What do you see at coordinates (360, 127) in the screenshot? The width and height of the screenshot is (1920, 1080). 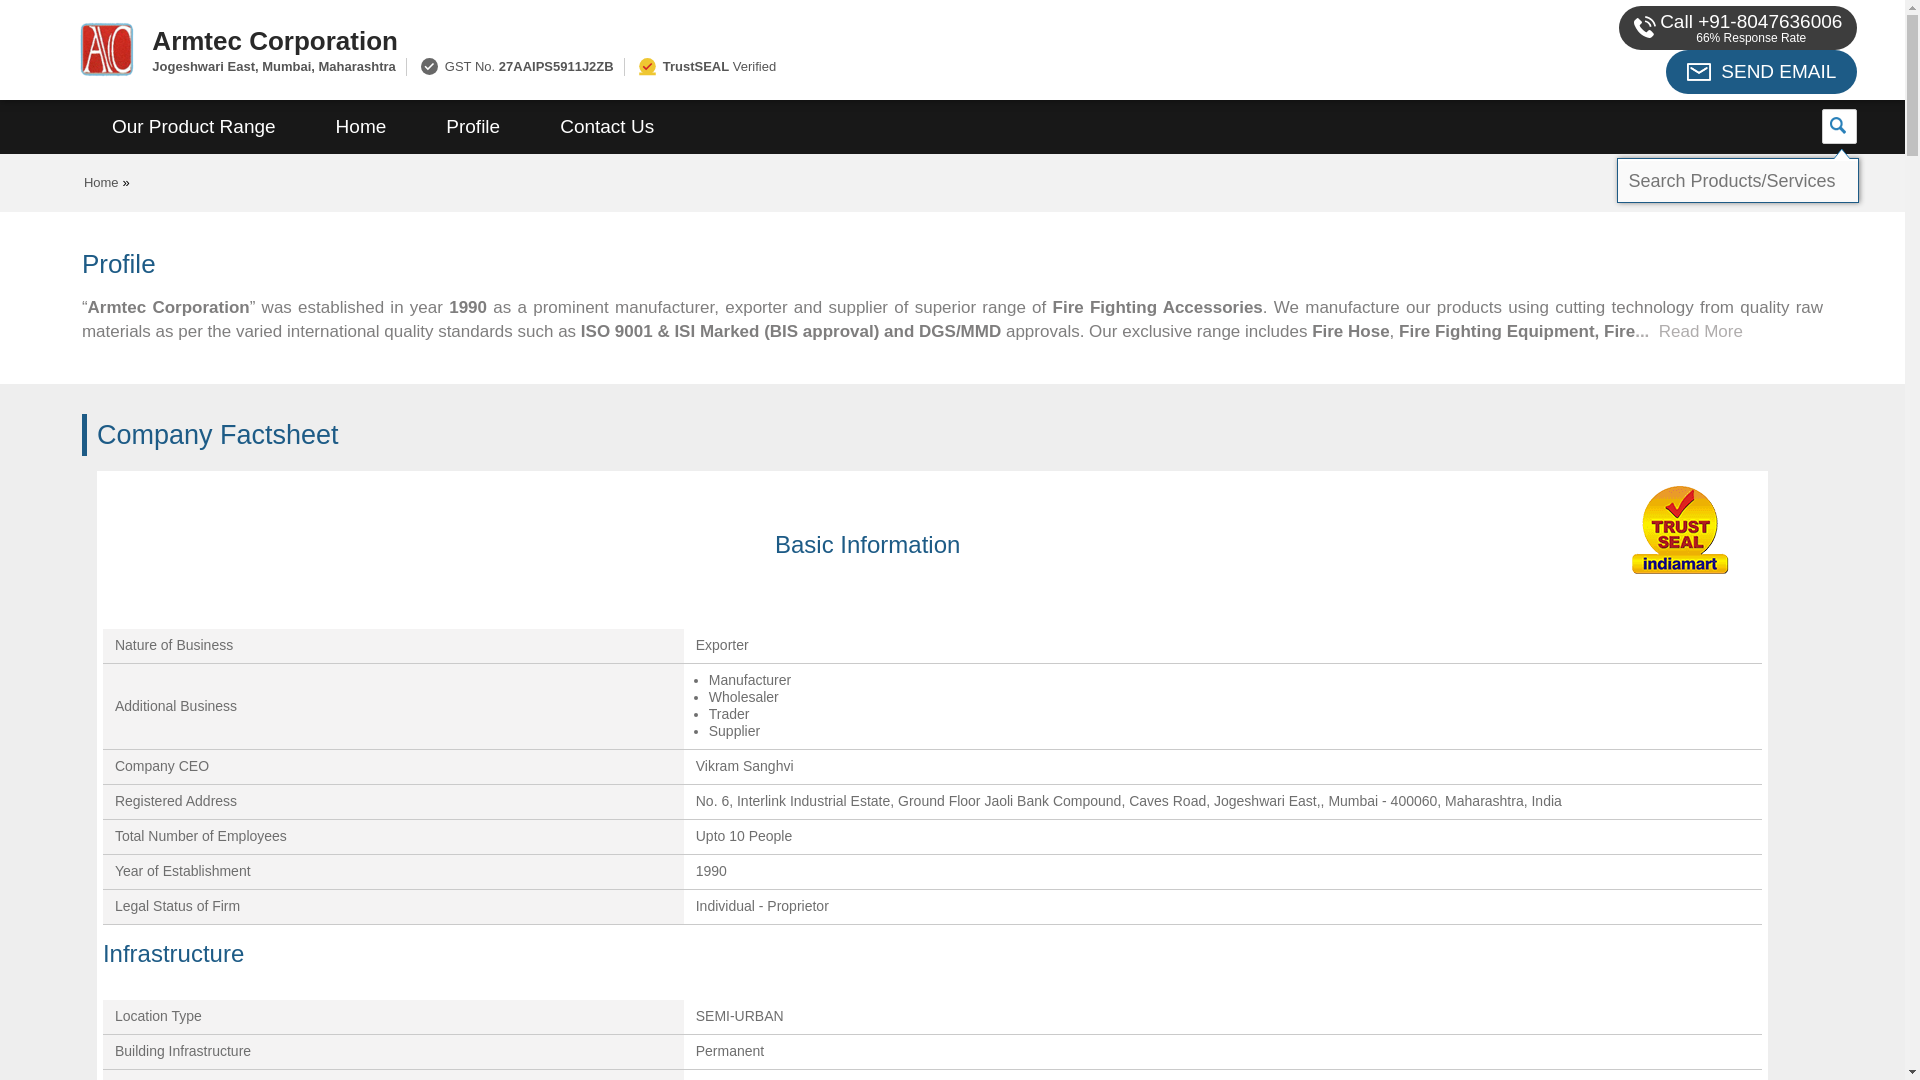 I see `Home` at bounding box center [360, 127].